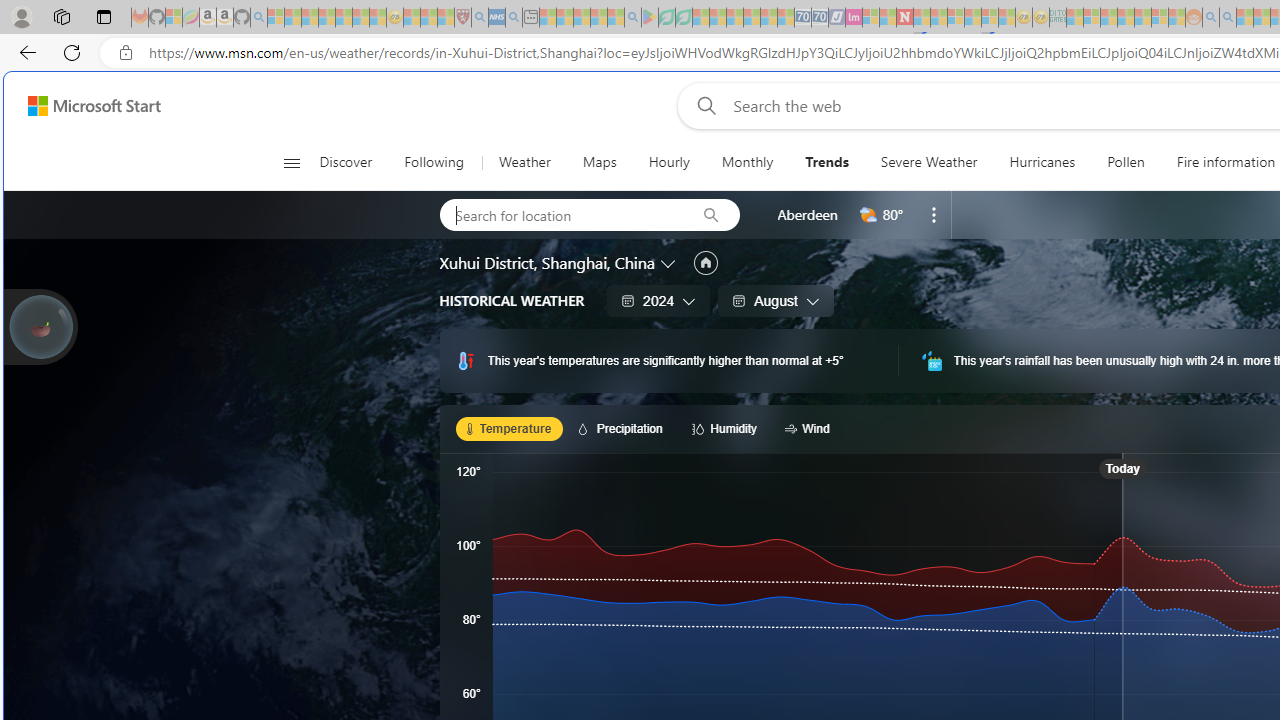  I want to click on Severe Weather, so click(928, 162).